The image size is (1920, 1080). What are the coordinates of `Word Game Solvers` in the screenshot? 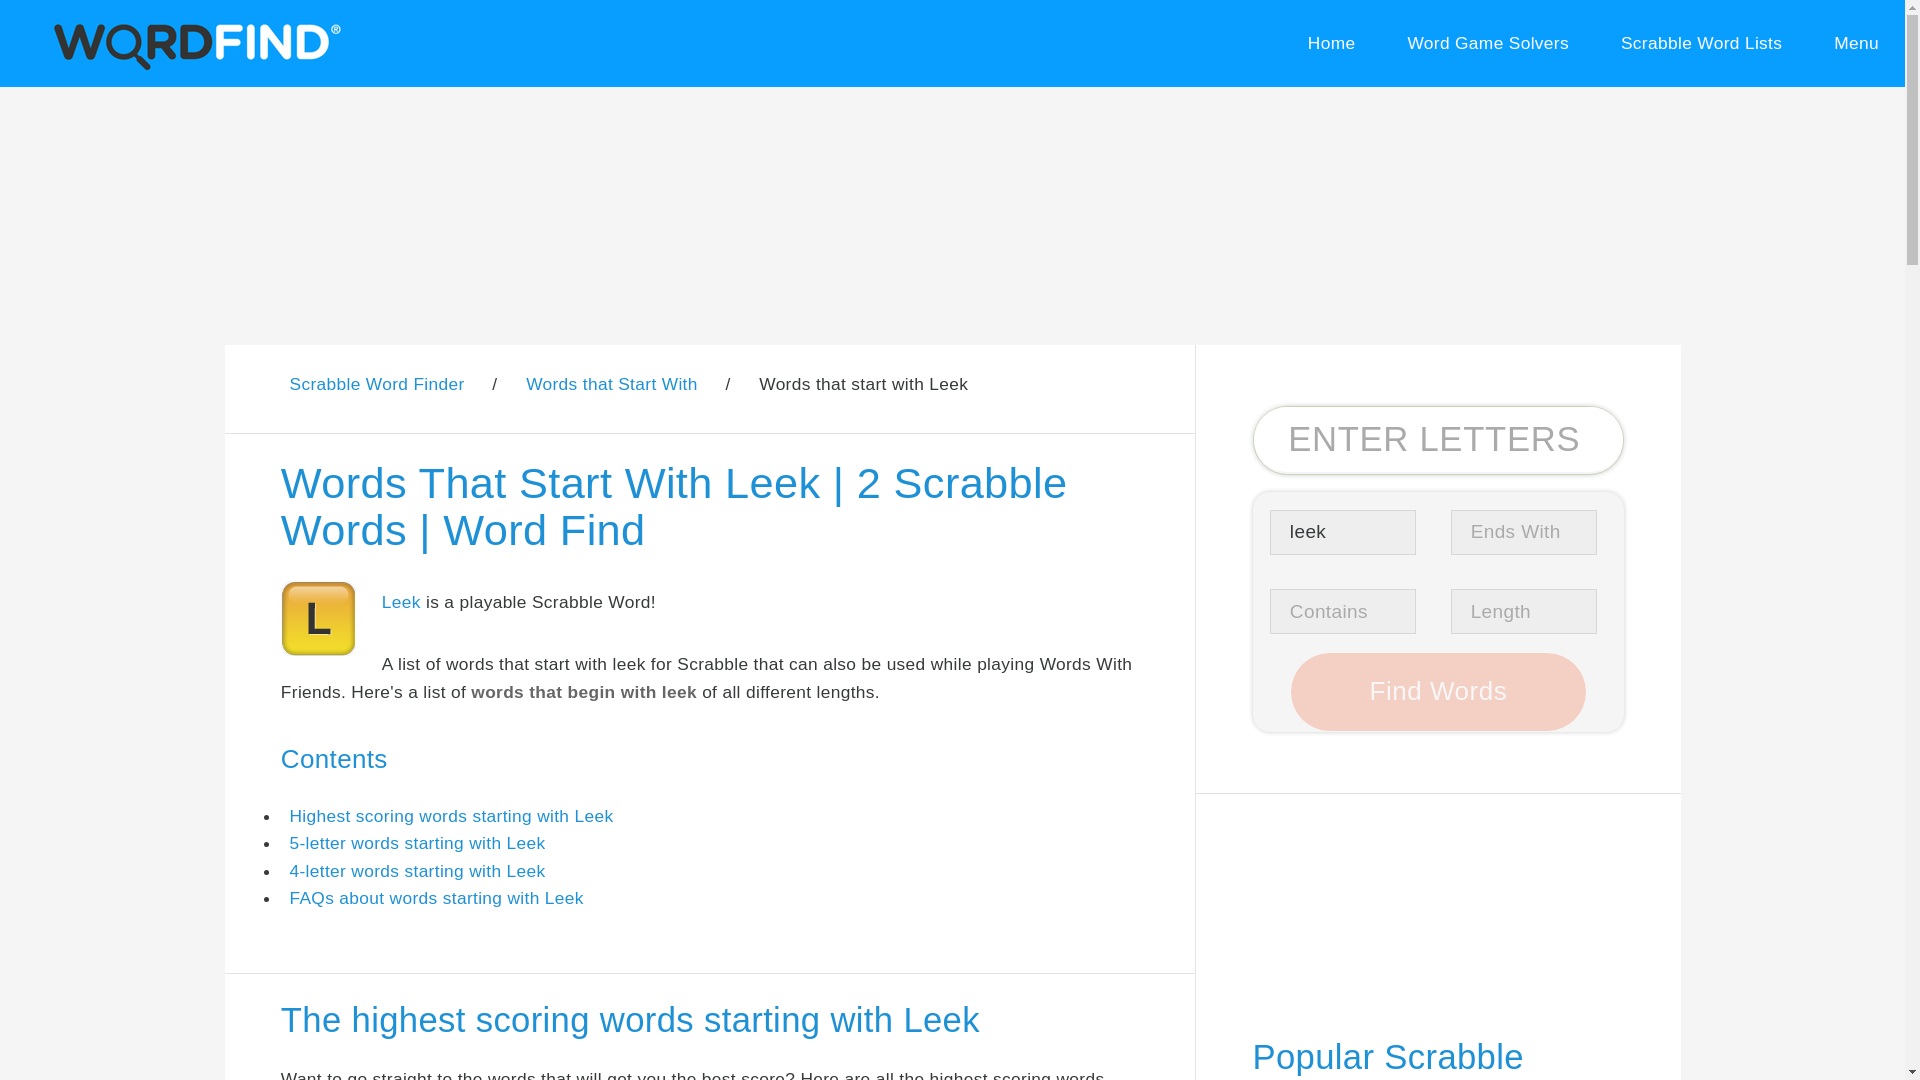 It's located at (1488, 44).